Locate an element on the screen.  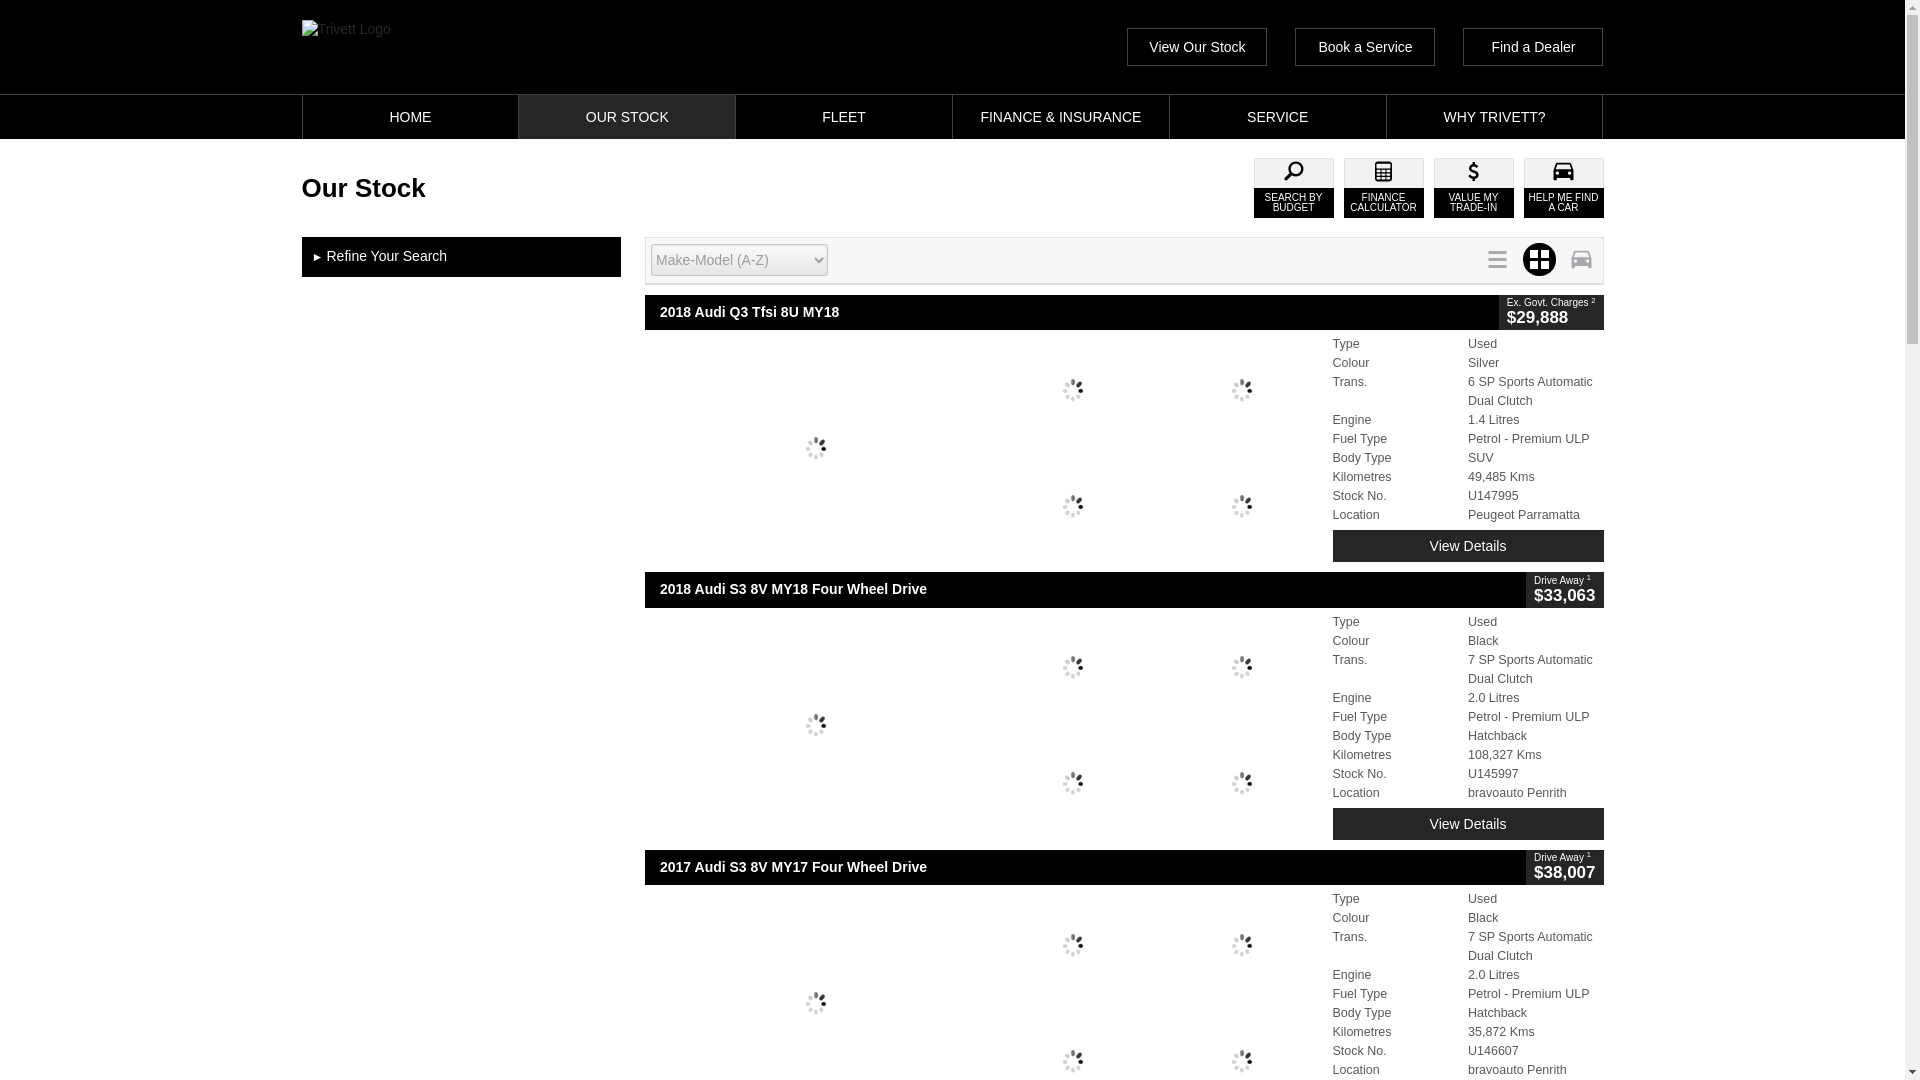
SEARCH BY BUDGET is located at coordinates (1294, 188).